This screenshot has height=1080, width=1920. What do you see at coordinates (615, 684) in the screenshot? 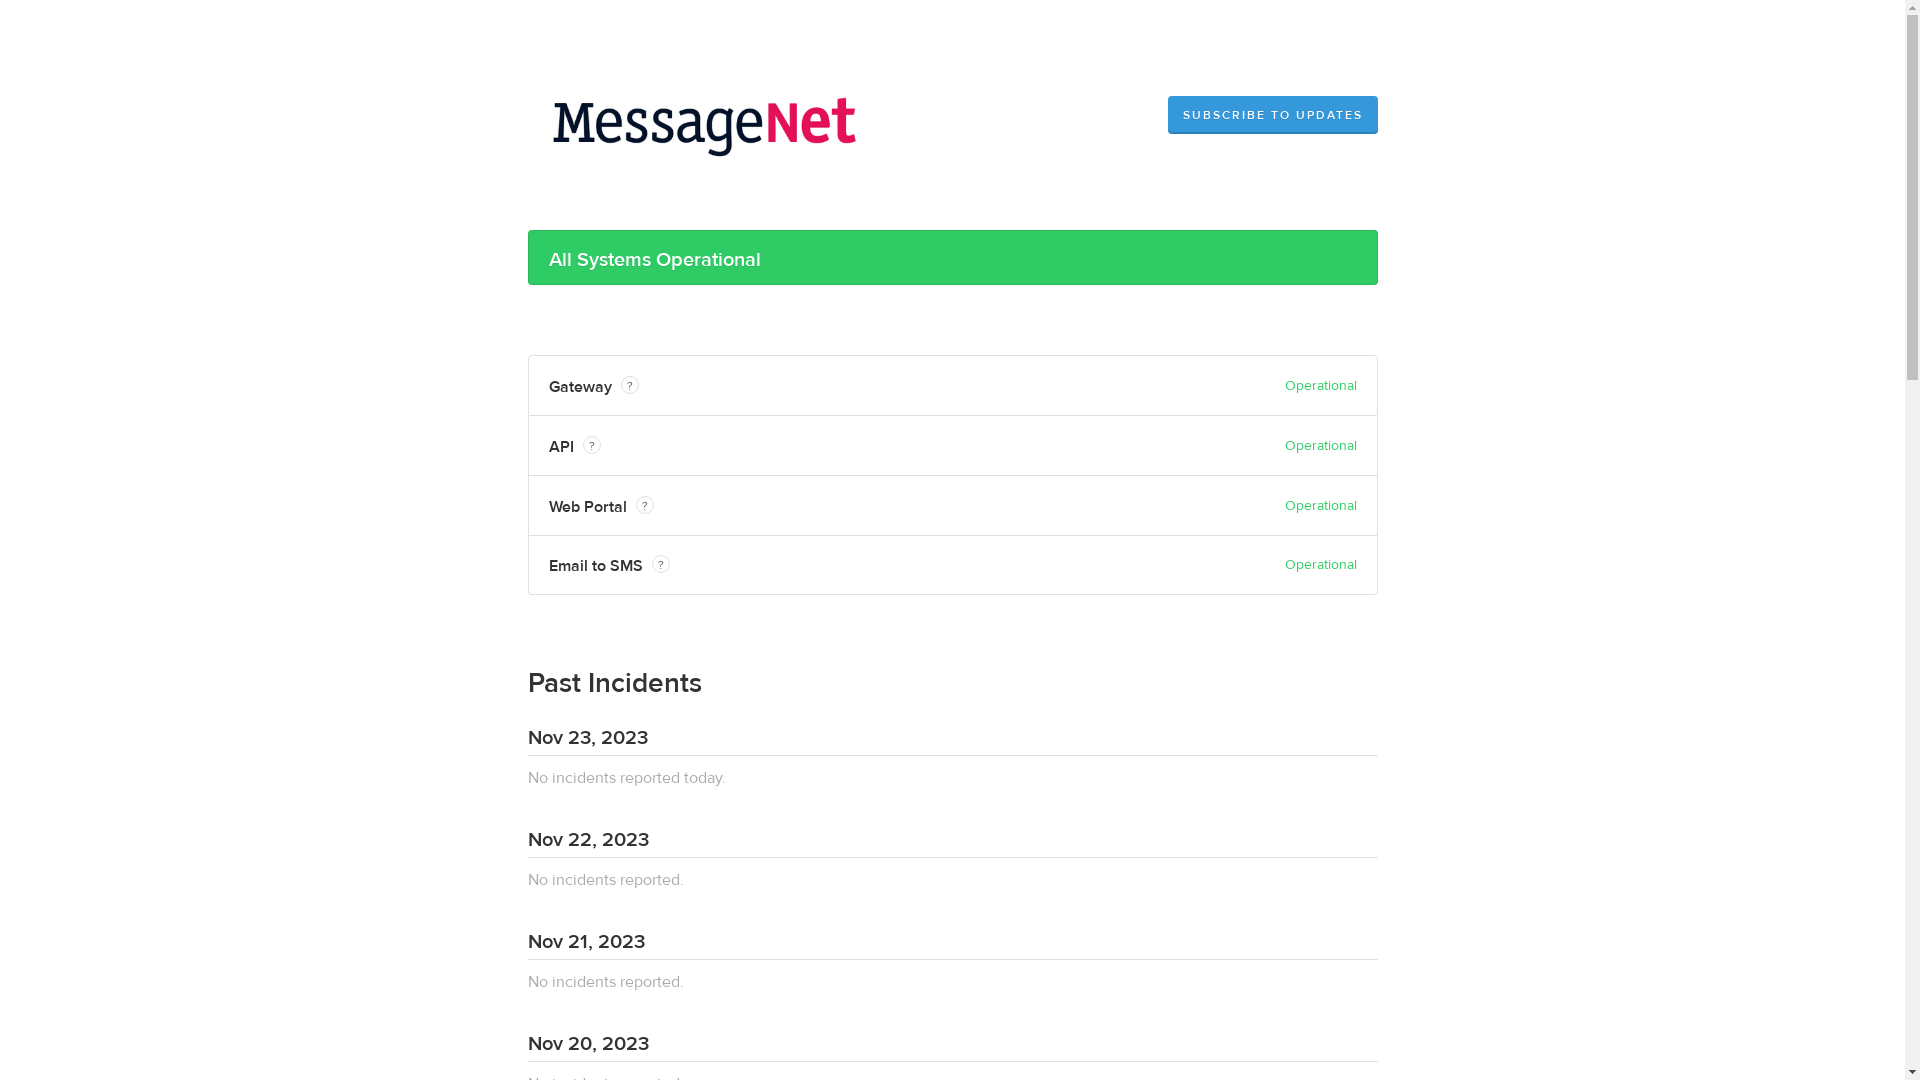
I see `Past Incidents` at bounding box center [615, 684].